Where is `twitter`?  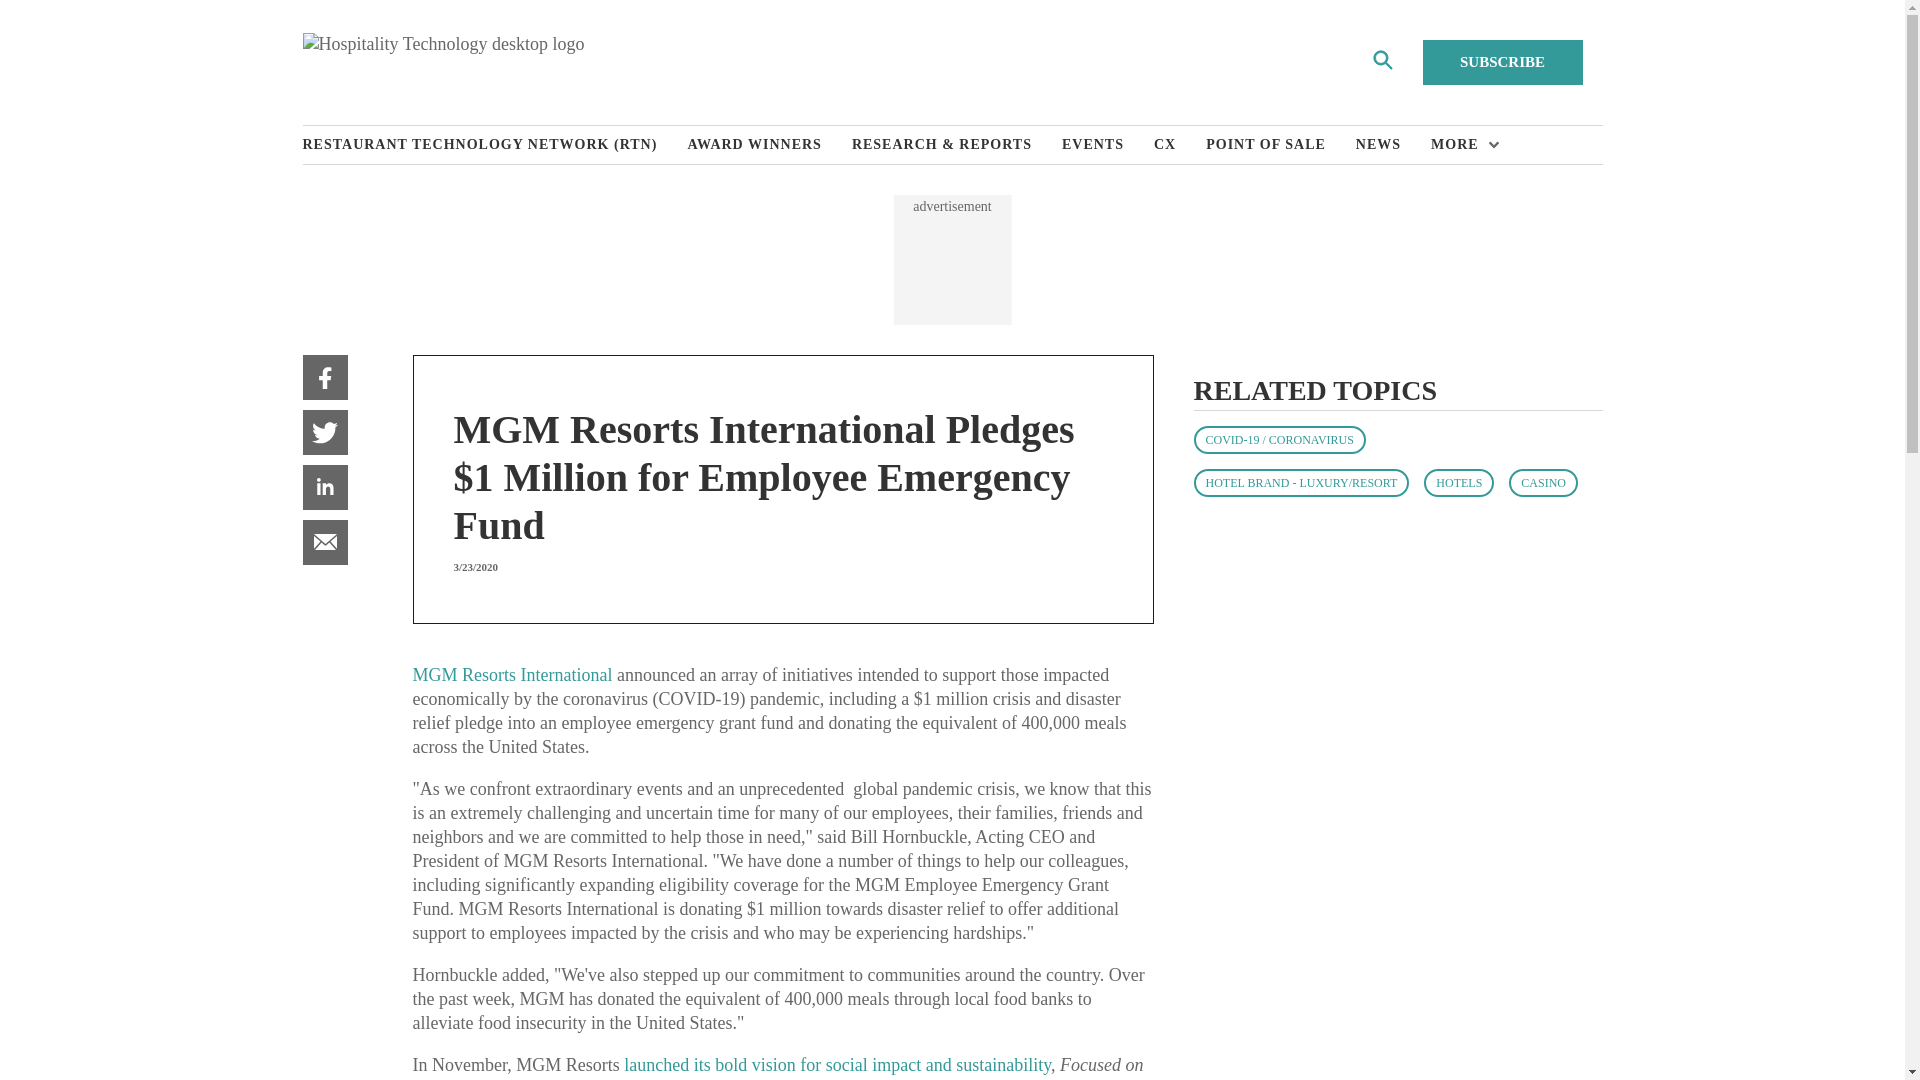
twitter is located at coordinates (324, 432).